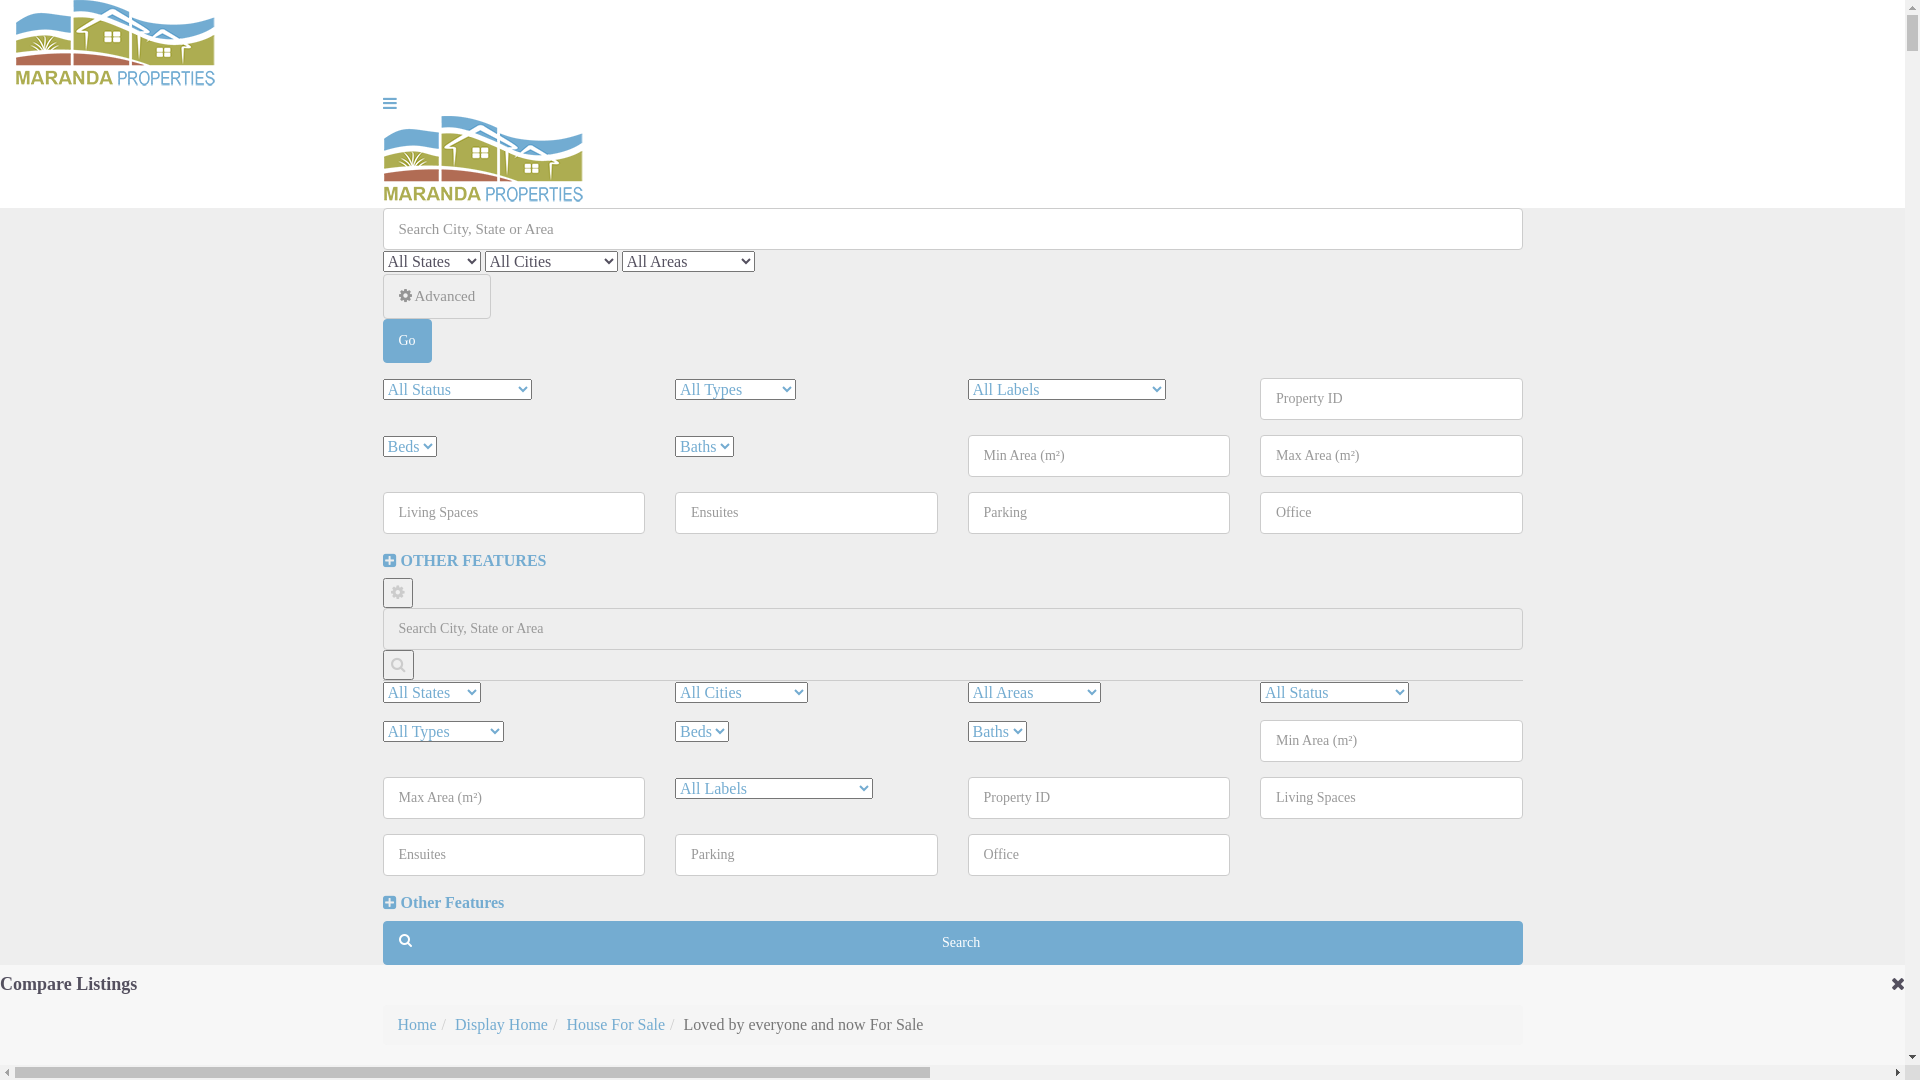 The height and width of the screenshot is (1080, 1920). Describe the element at coordinates (616, 1024) in the screenshot. I see `House For Sale` at that location.